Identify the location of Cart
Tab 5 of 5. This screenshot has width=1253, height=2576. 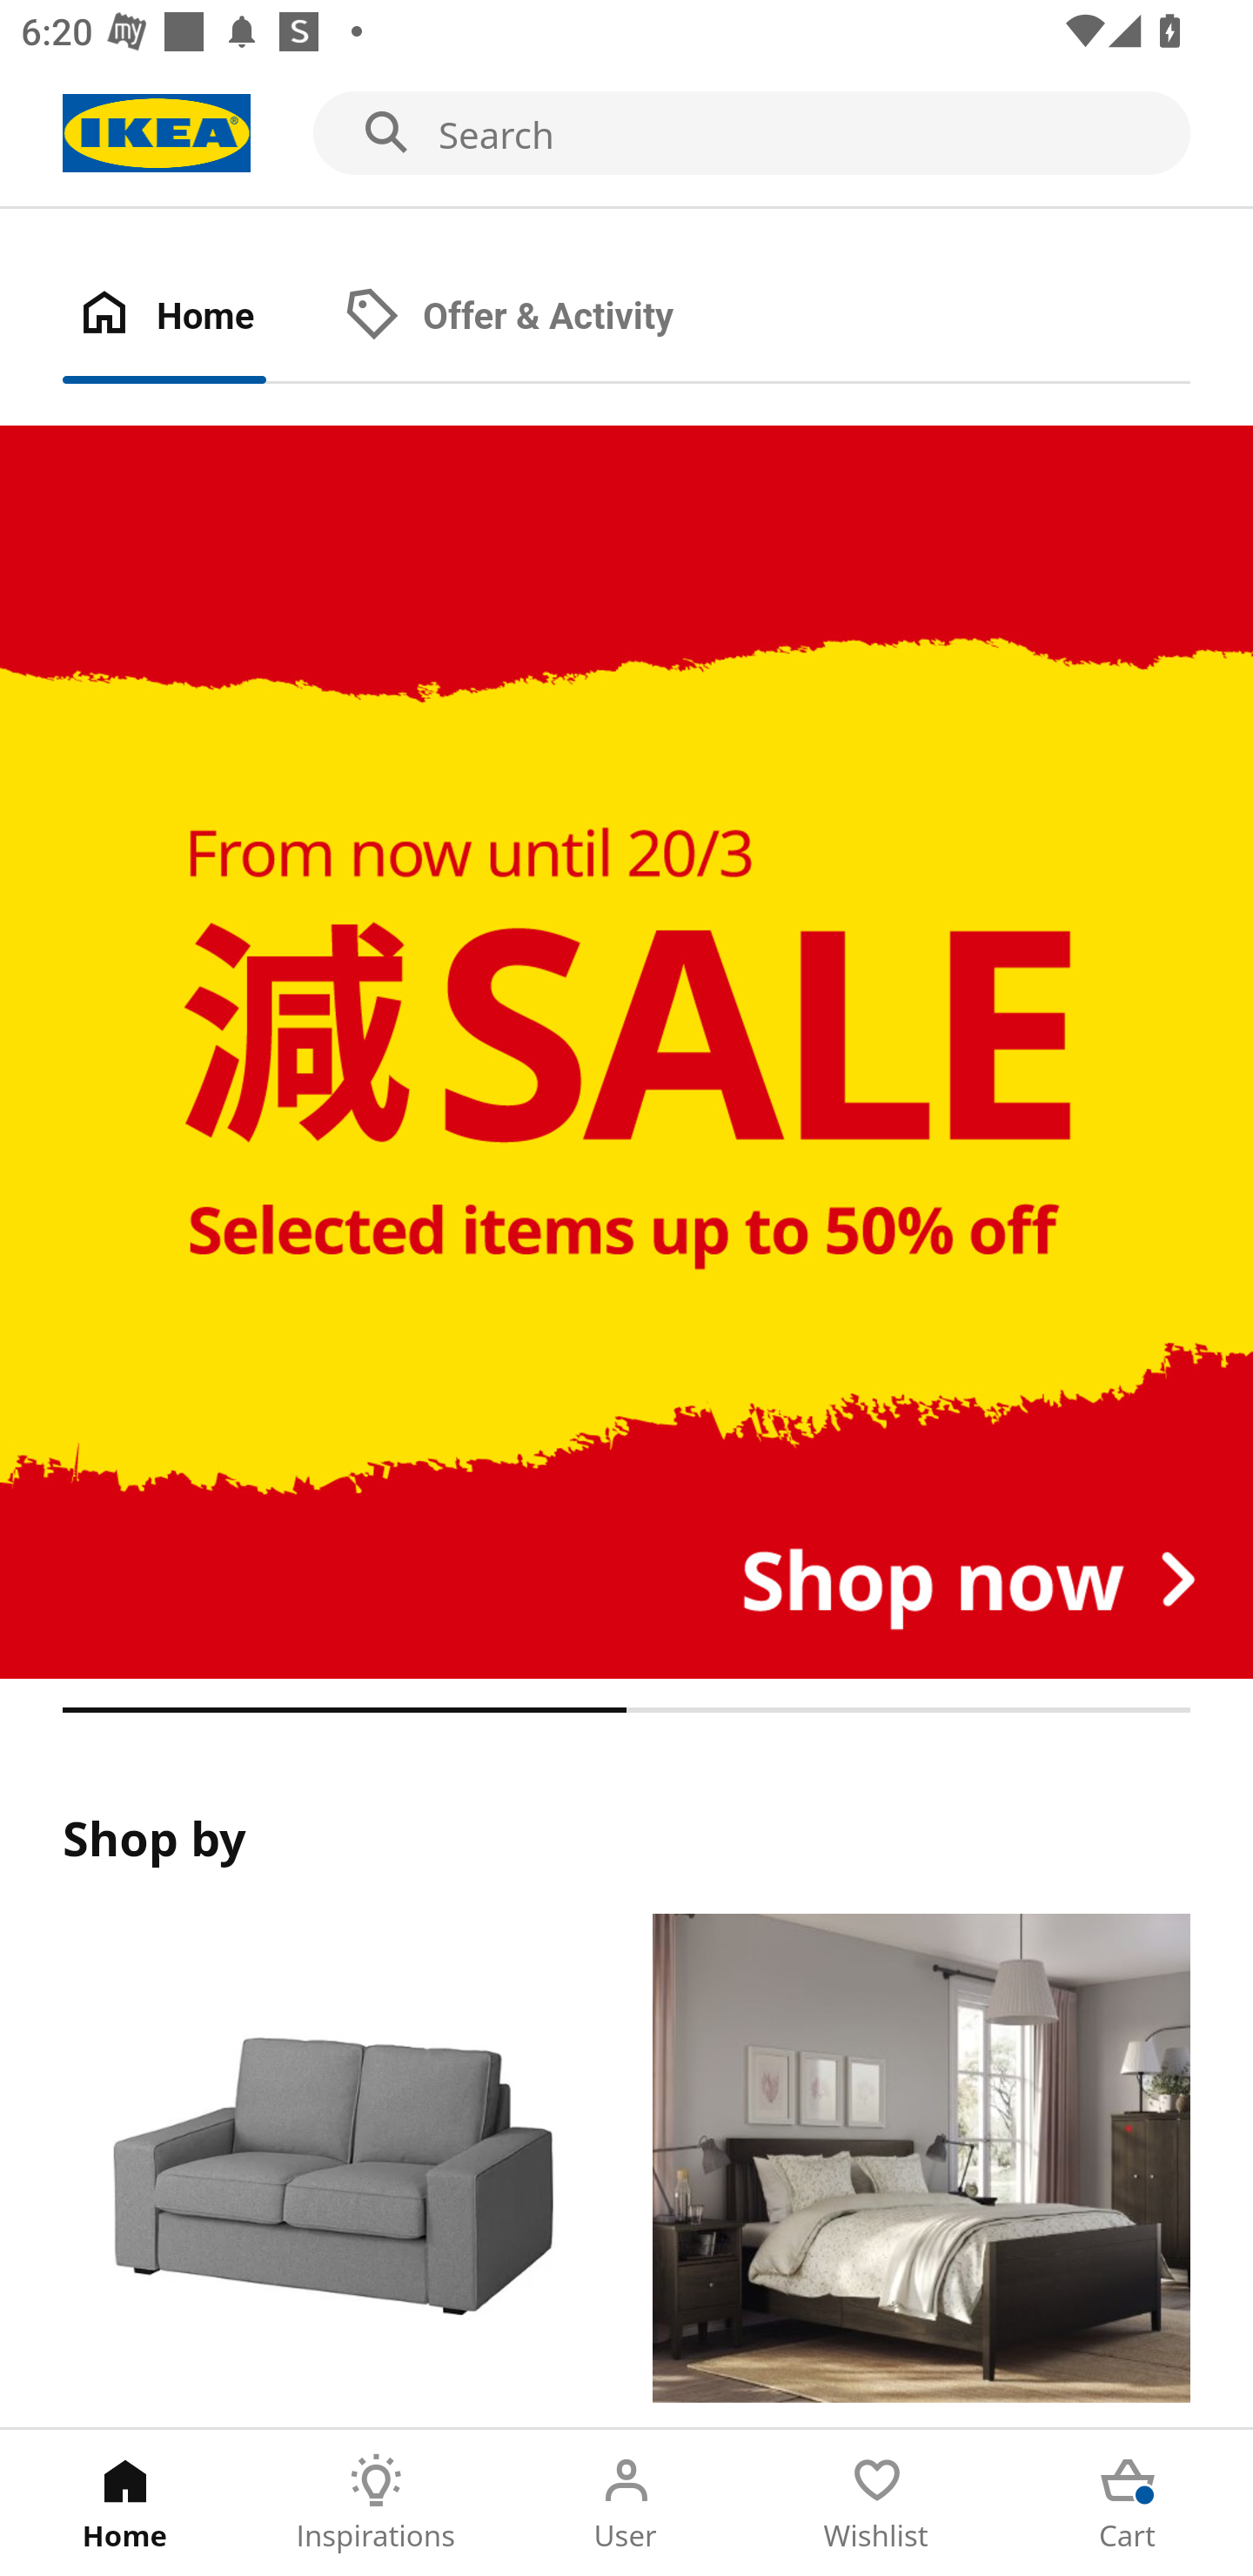
(1128, 2503).